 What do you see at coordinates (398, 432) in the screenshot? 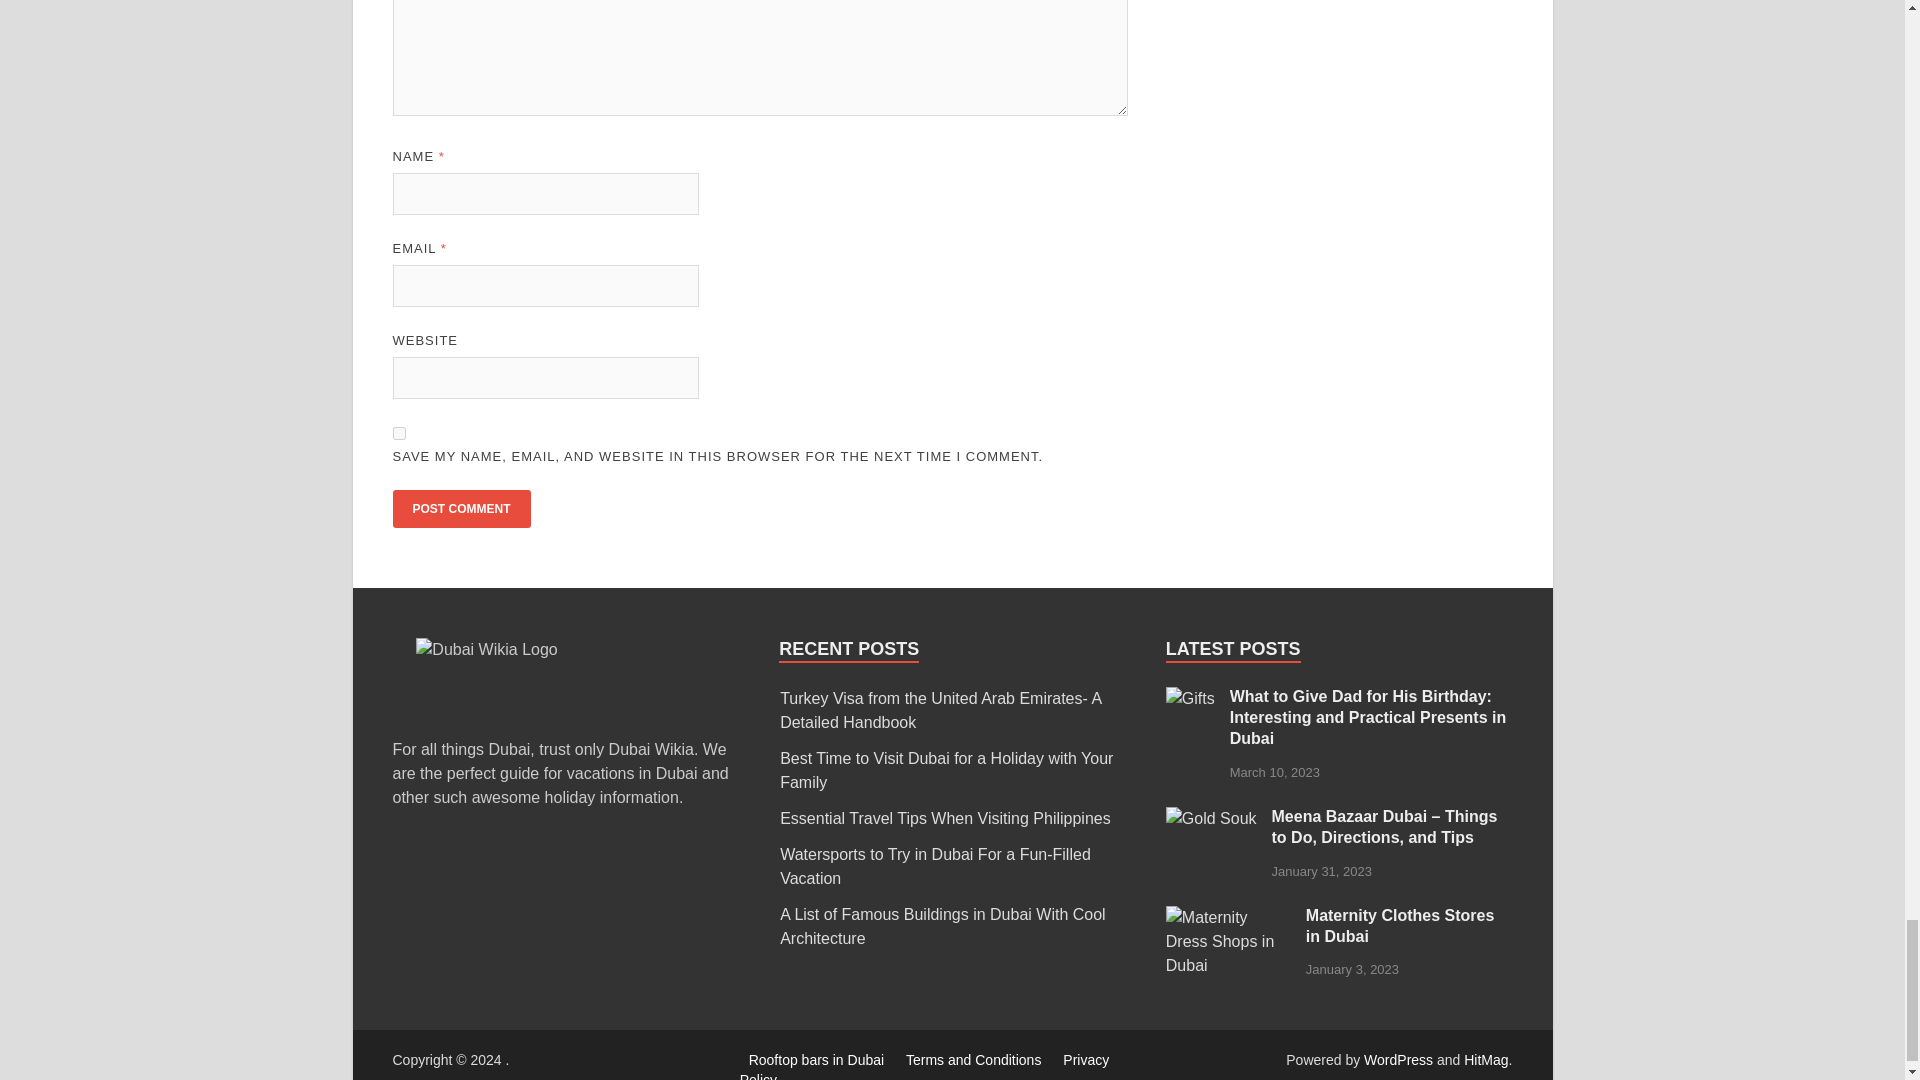
I see `yes` at bounding box center [398, 432].